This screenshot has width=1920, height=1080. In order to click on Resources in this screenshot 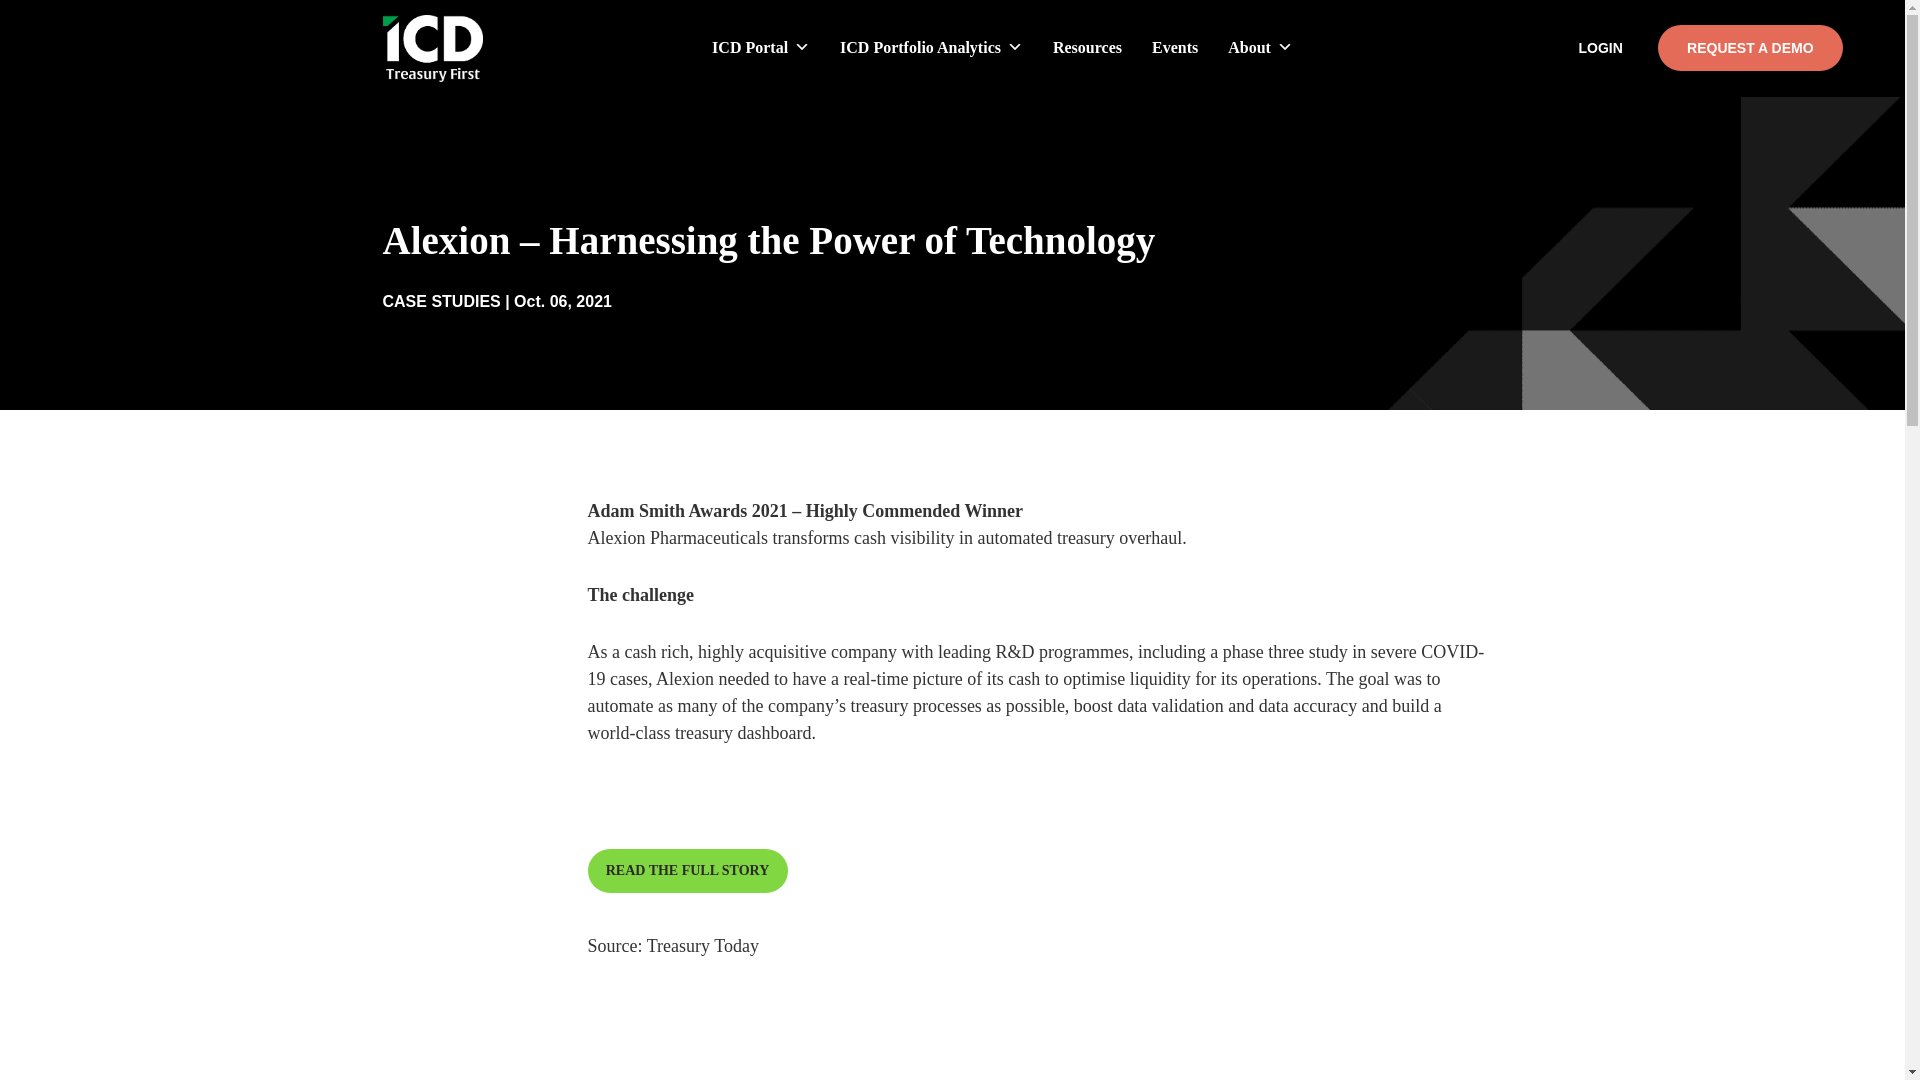, I will do `click(1086, 48)`.